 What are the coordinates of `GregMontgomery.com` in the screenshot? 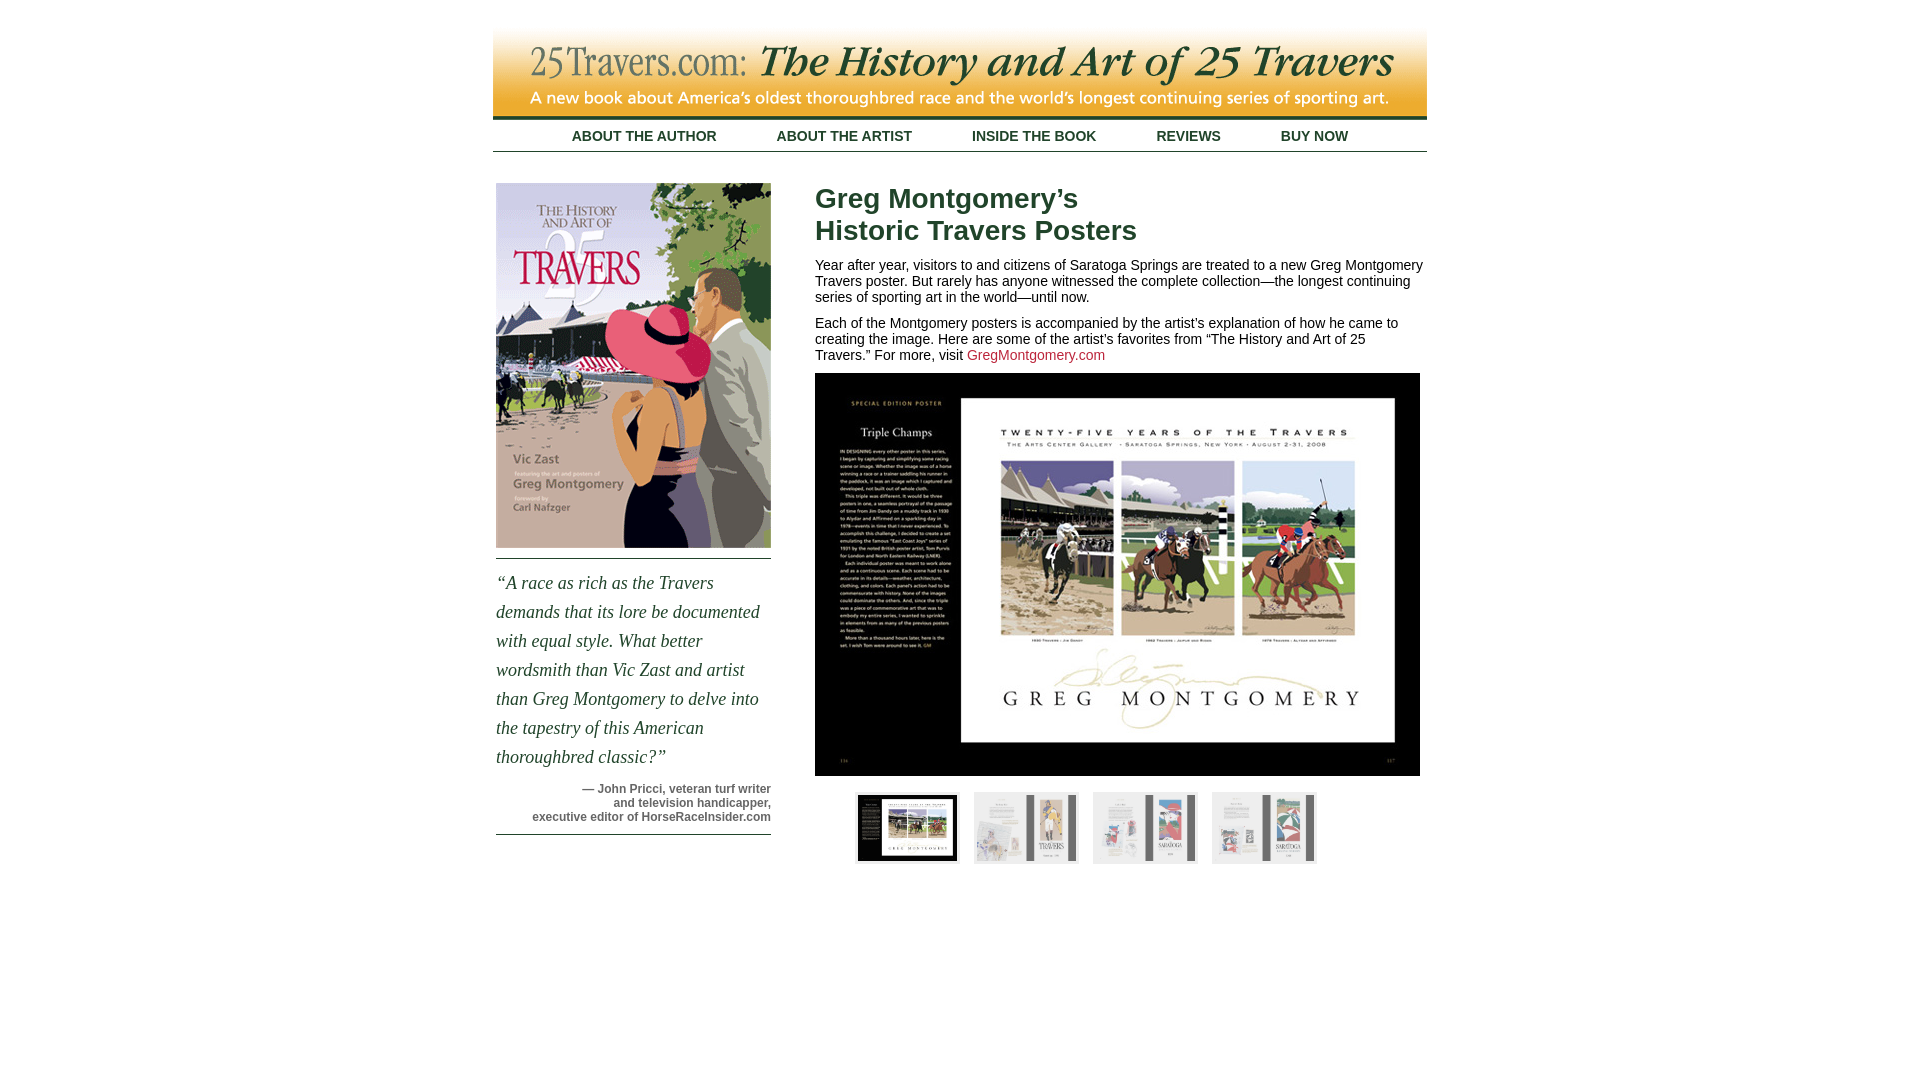 It's located at (1036, 355).